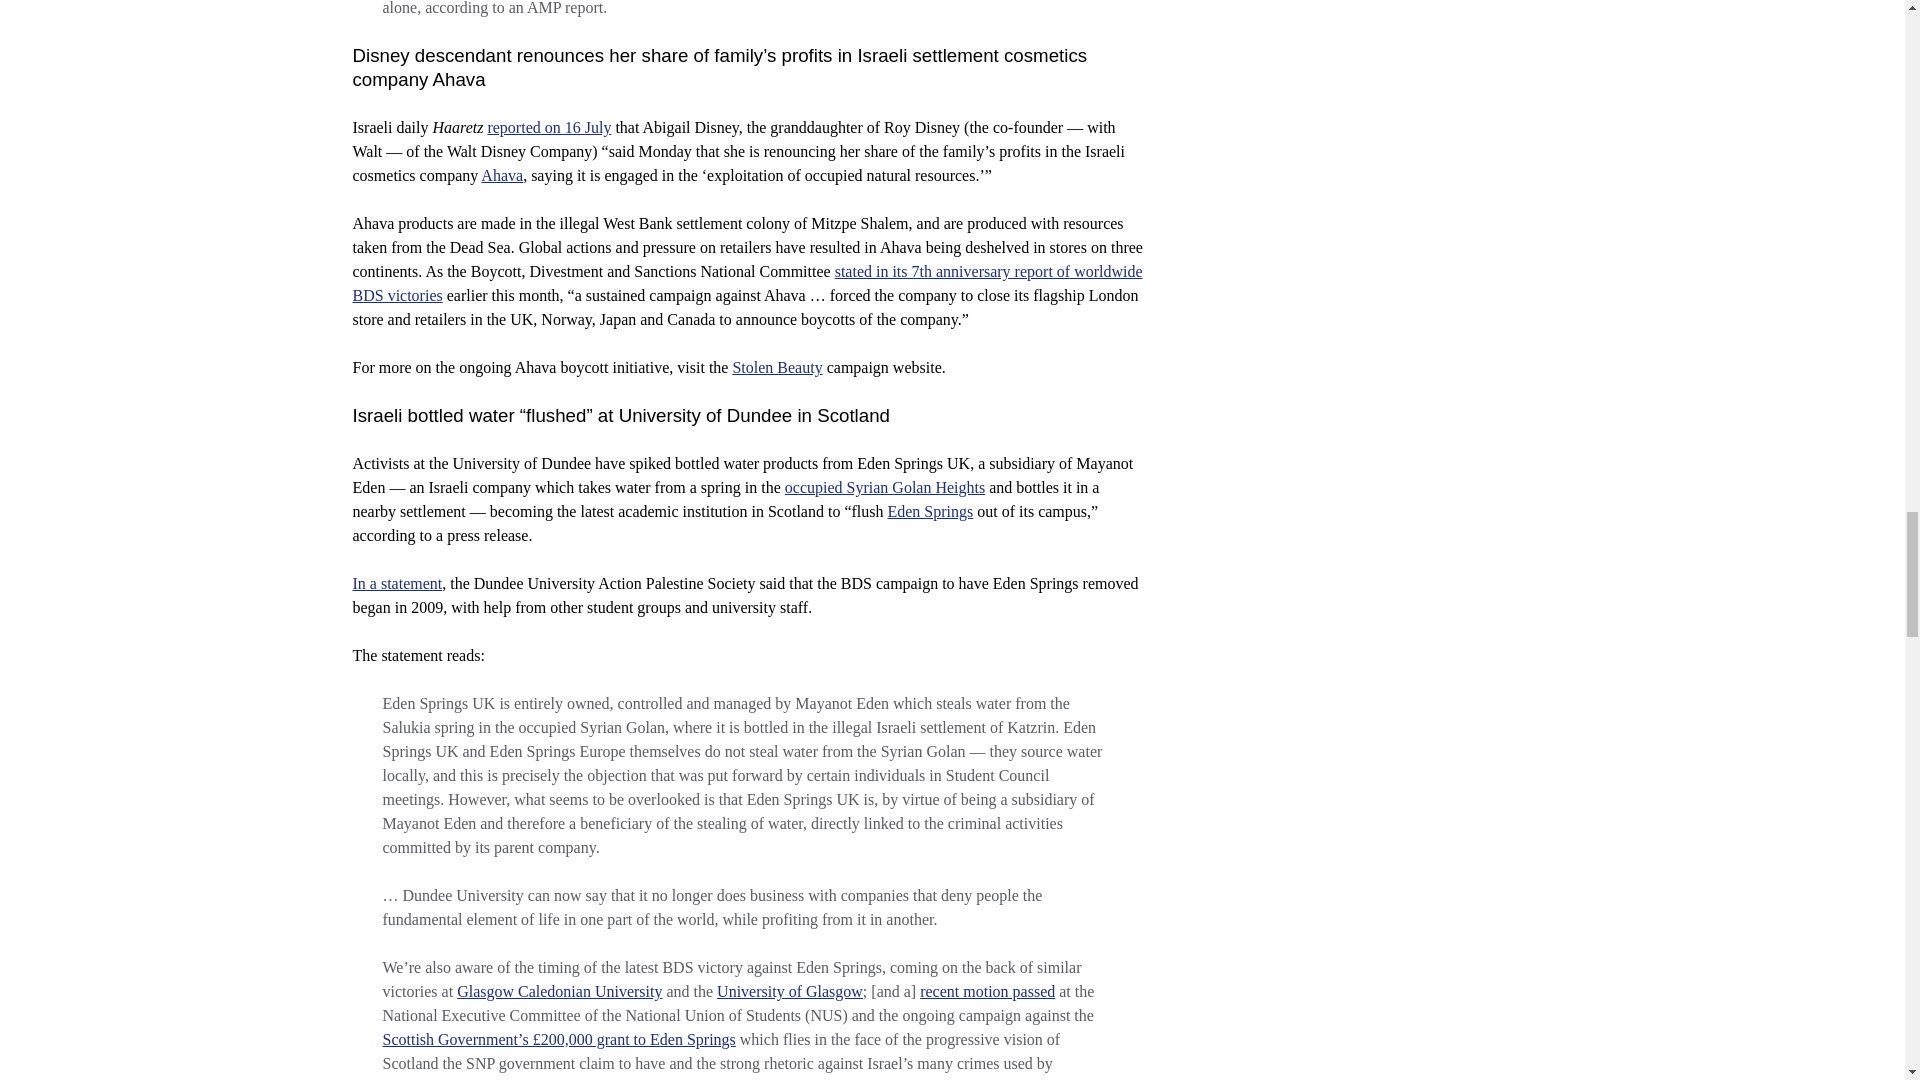 The width and height of the screenshot is (1920, 1080). What do you see at coordinates (789, 991) in the screenshot?
I see `University of Glasgow` at bounding box center [789, 991].